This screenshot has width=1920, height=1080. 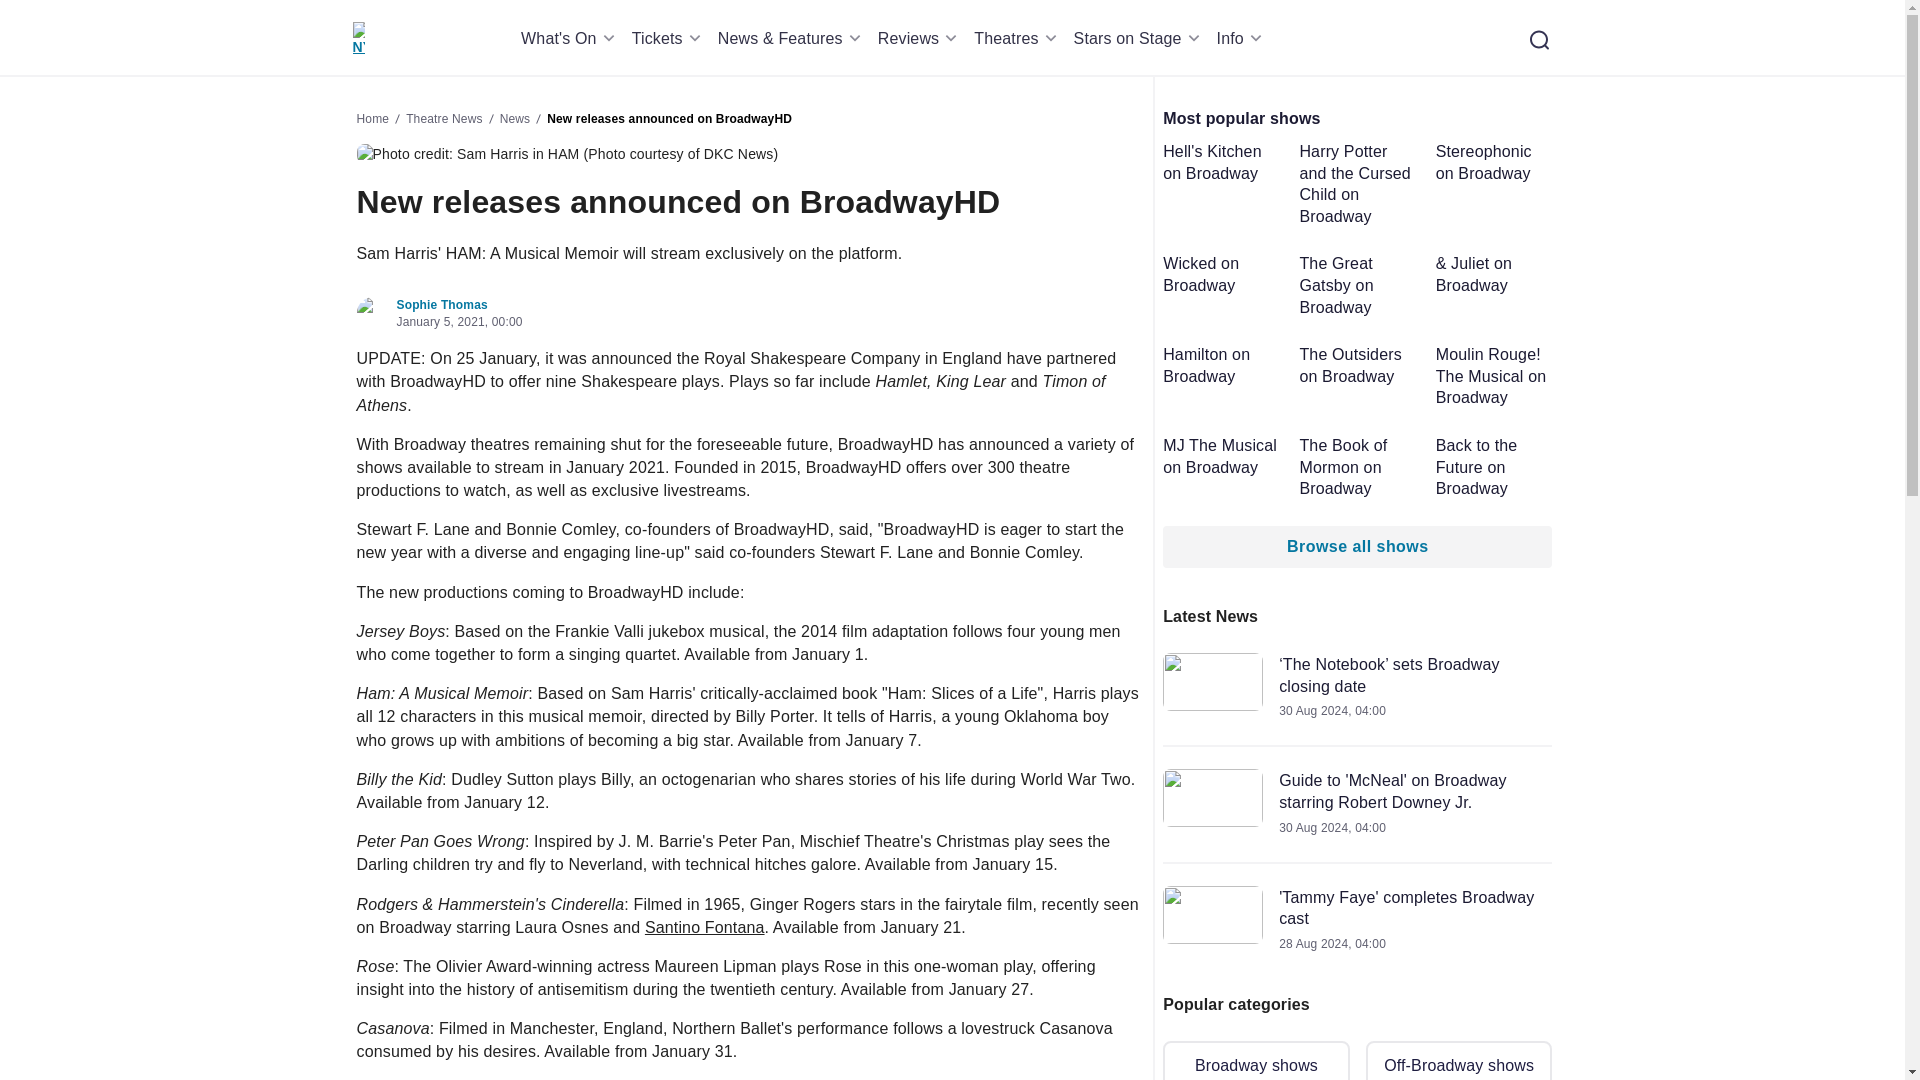 What do you see at coordinates (1358, 365) in the screenshot?
I see `Read more about The Outsiders on Broadway` at bounding box center [1358, 365].